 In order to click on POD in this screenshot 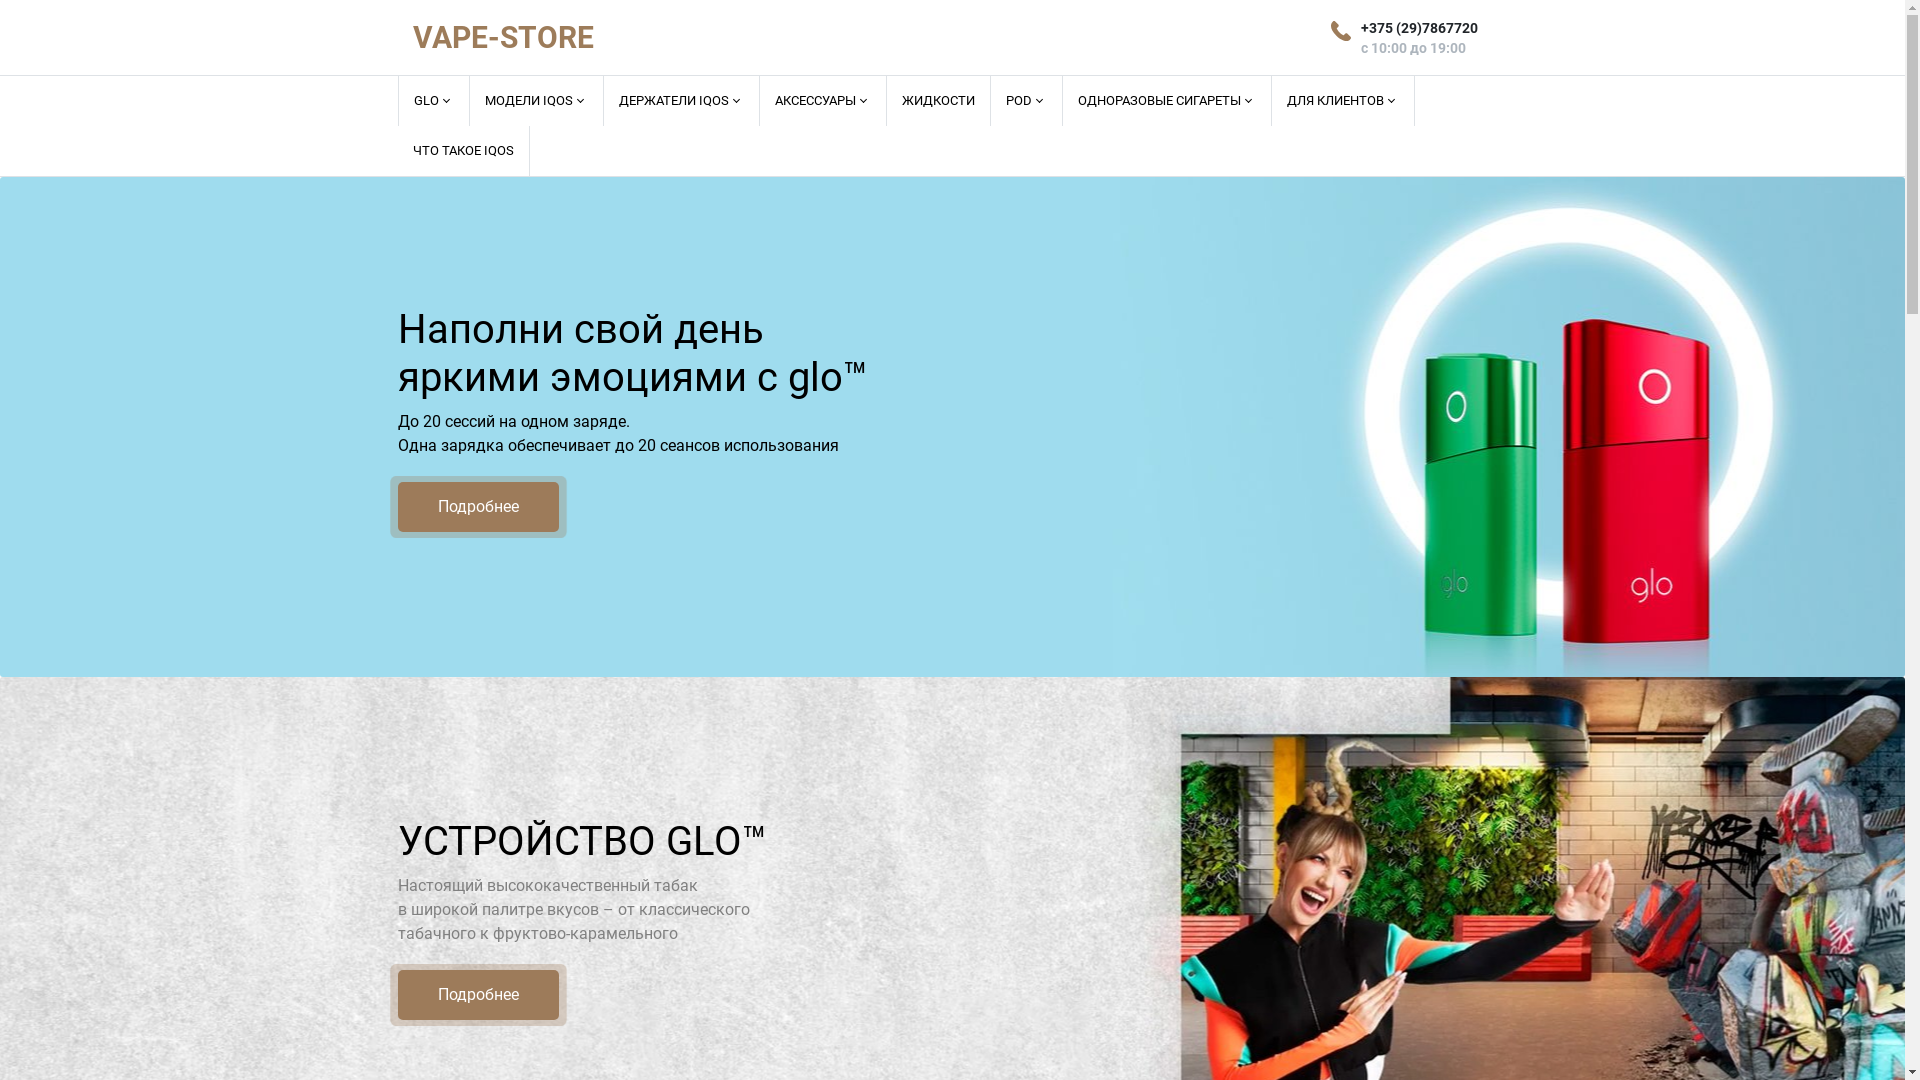, I will do `click(1026, 101)`.